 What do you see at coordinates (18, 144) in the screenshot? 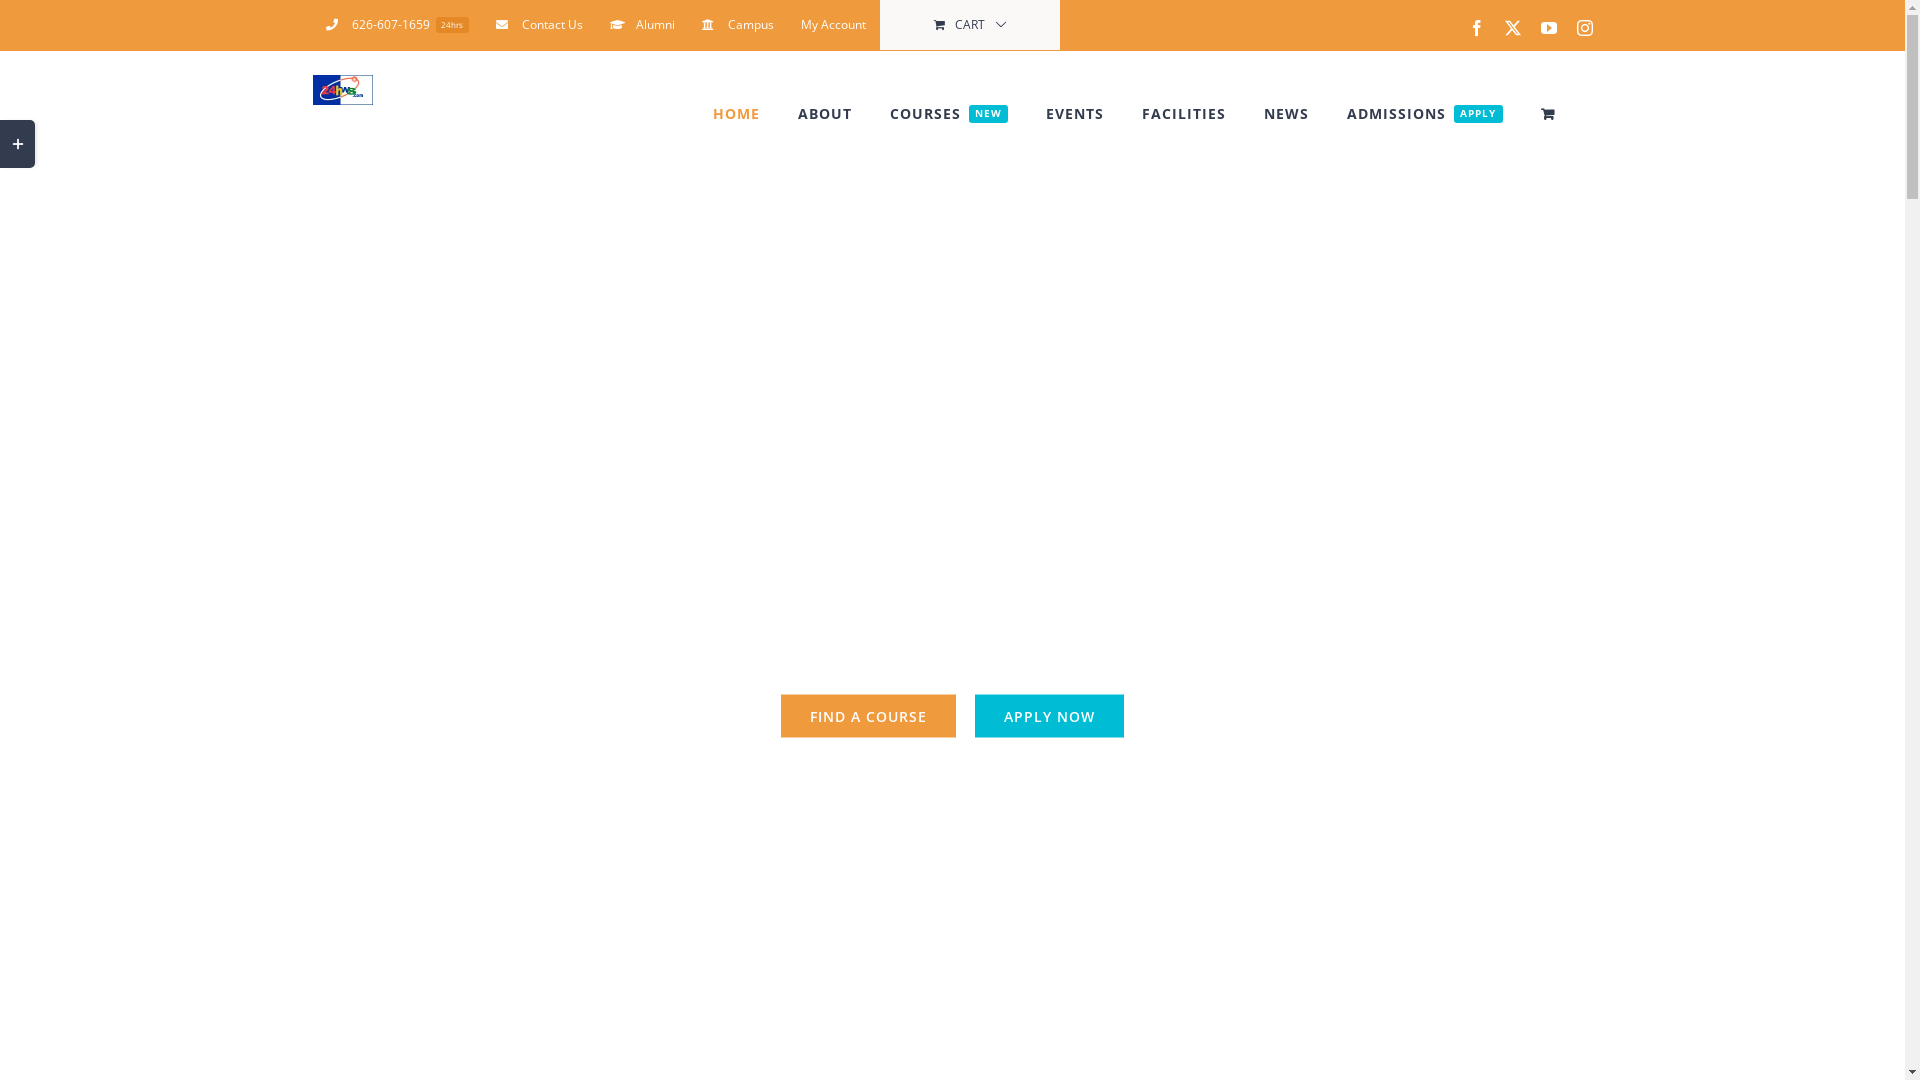
I see `Toggle Sliding Bar Area` at bounding box center [18, 144].